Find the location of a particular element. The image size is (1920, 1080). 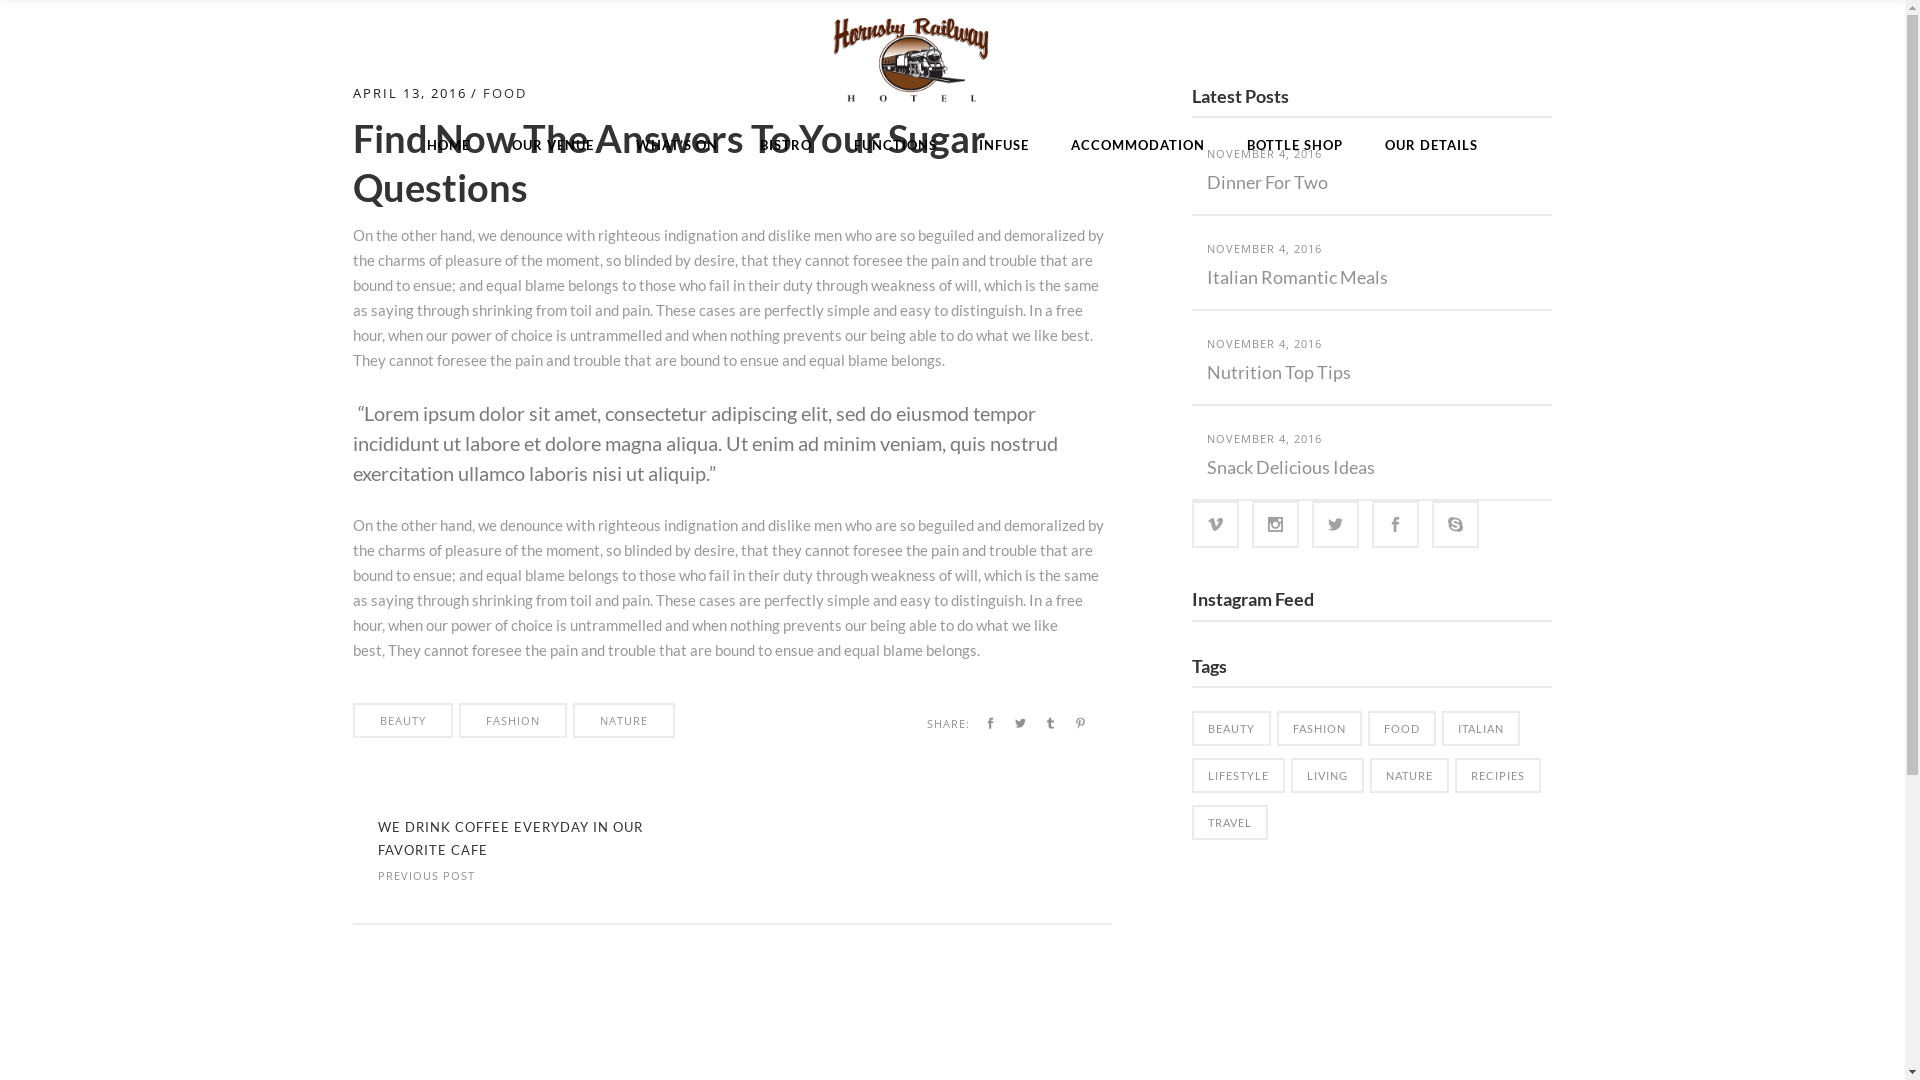

LIFESTYLE is located at coordinates (1238, 776).